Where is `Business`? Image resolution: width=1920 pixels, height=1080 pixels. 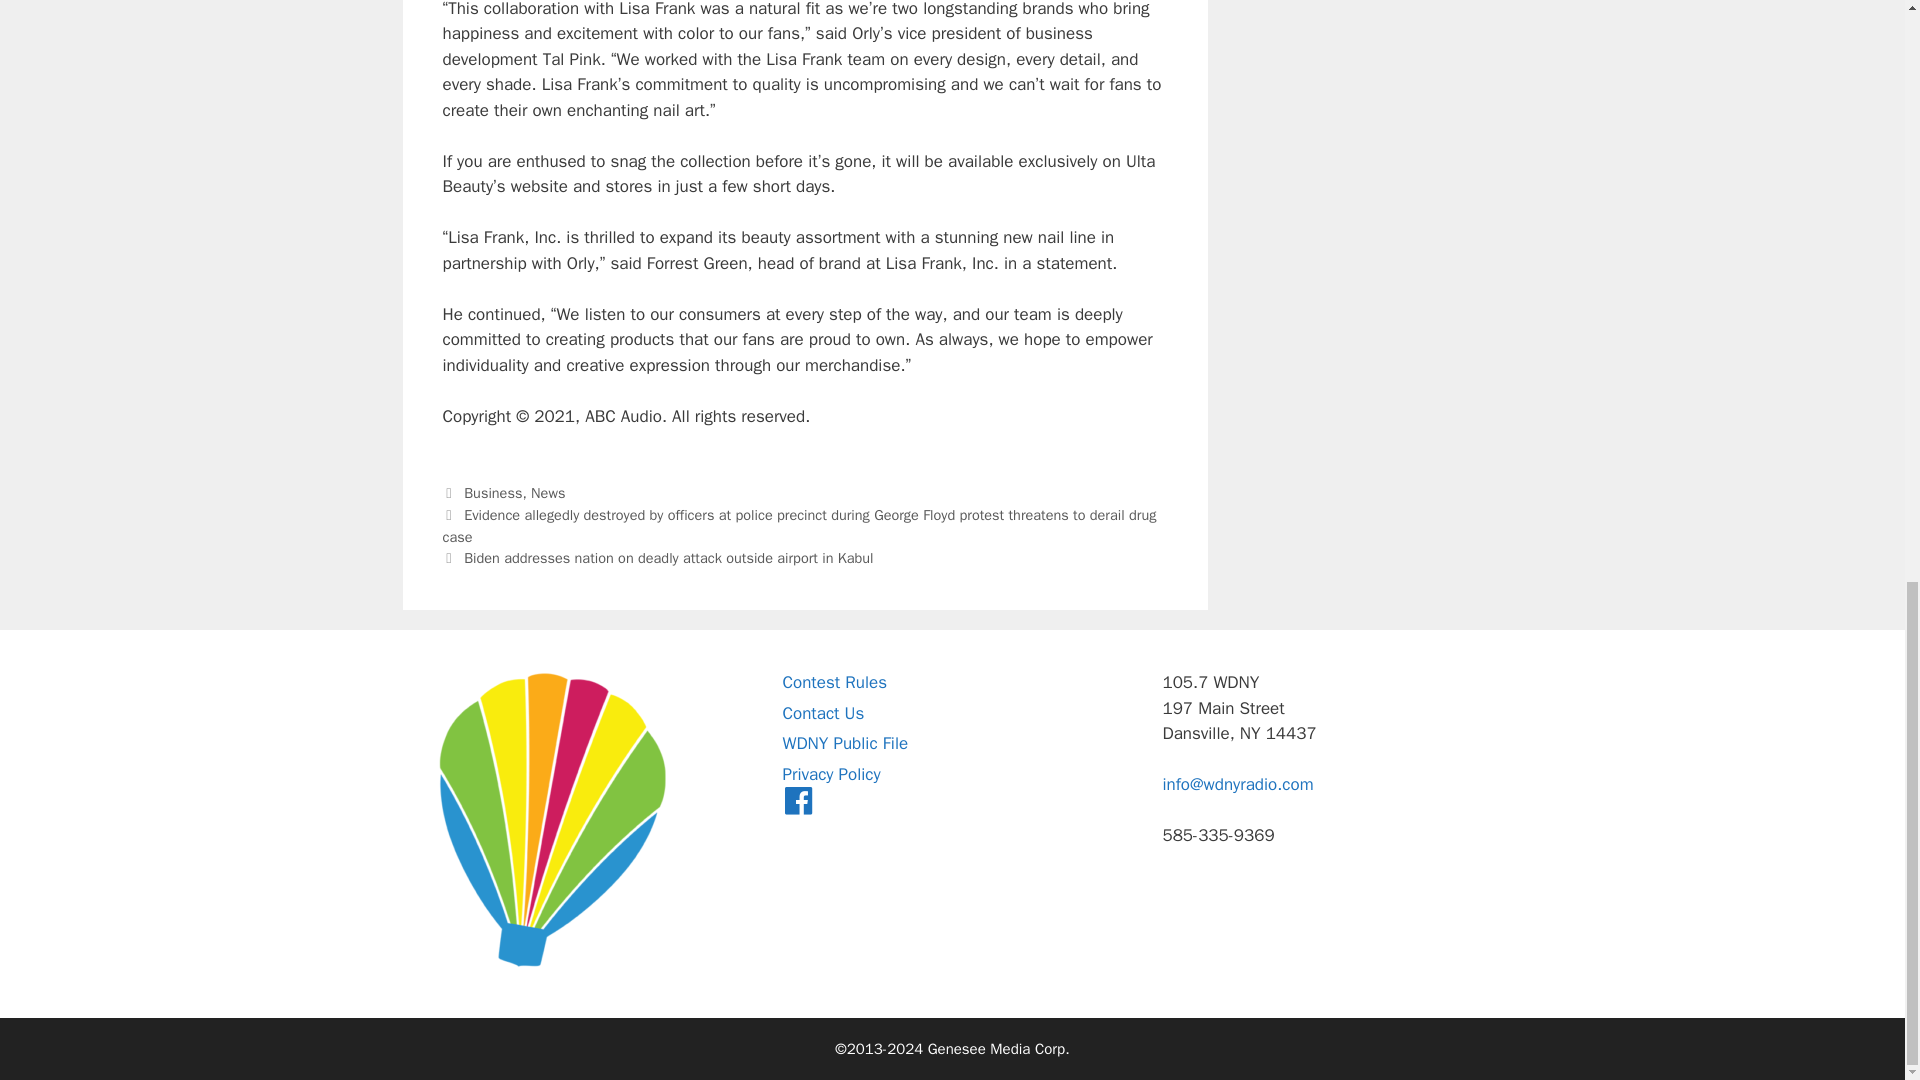
Business is located at coordinates (493, 492).